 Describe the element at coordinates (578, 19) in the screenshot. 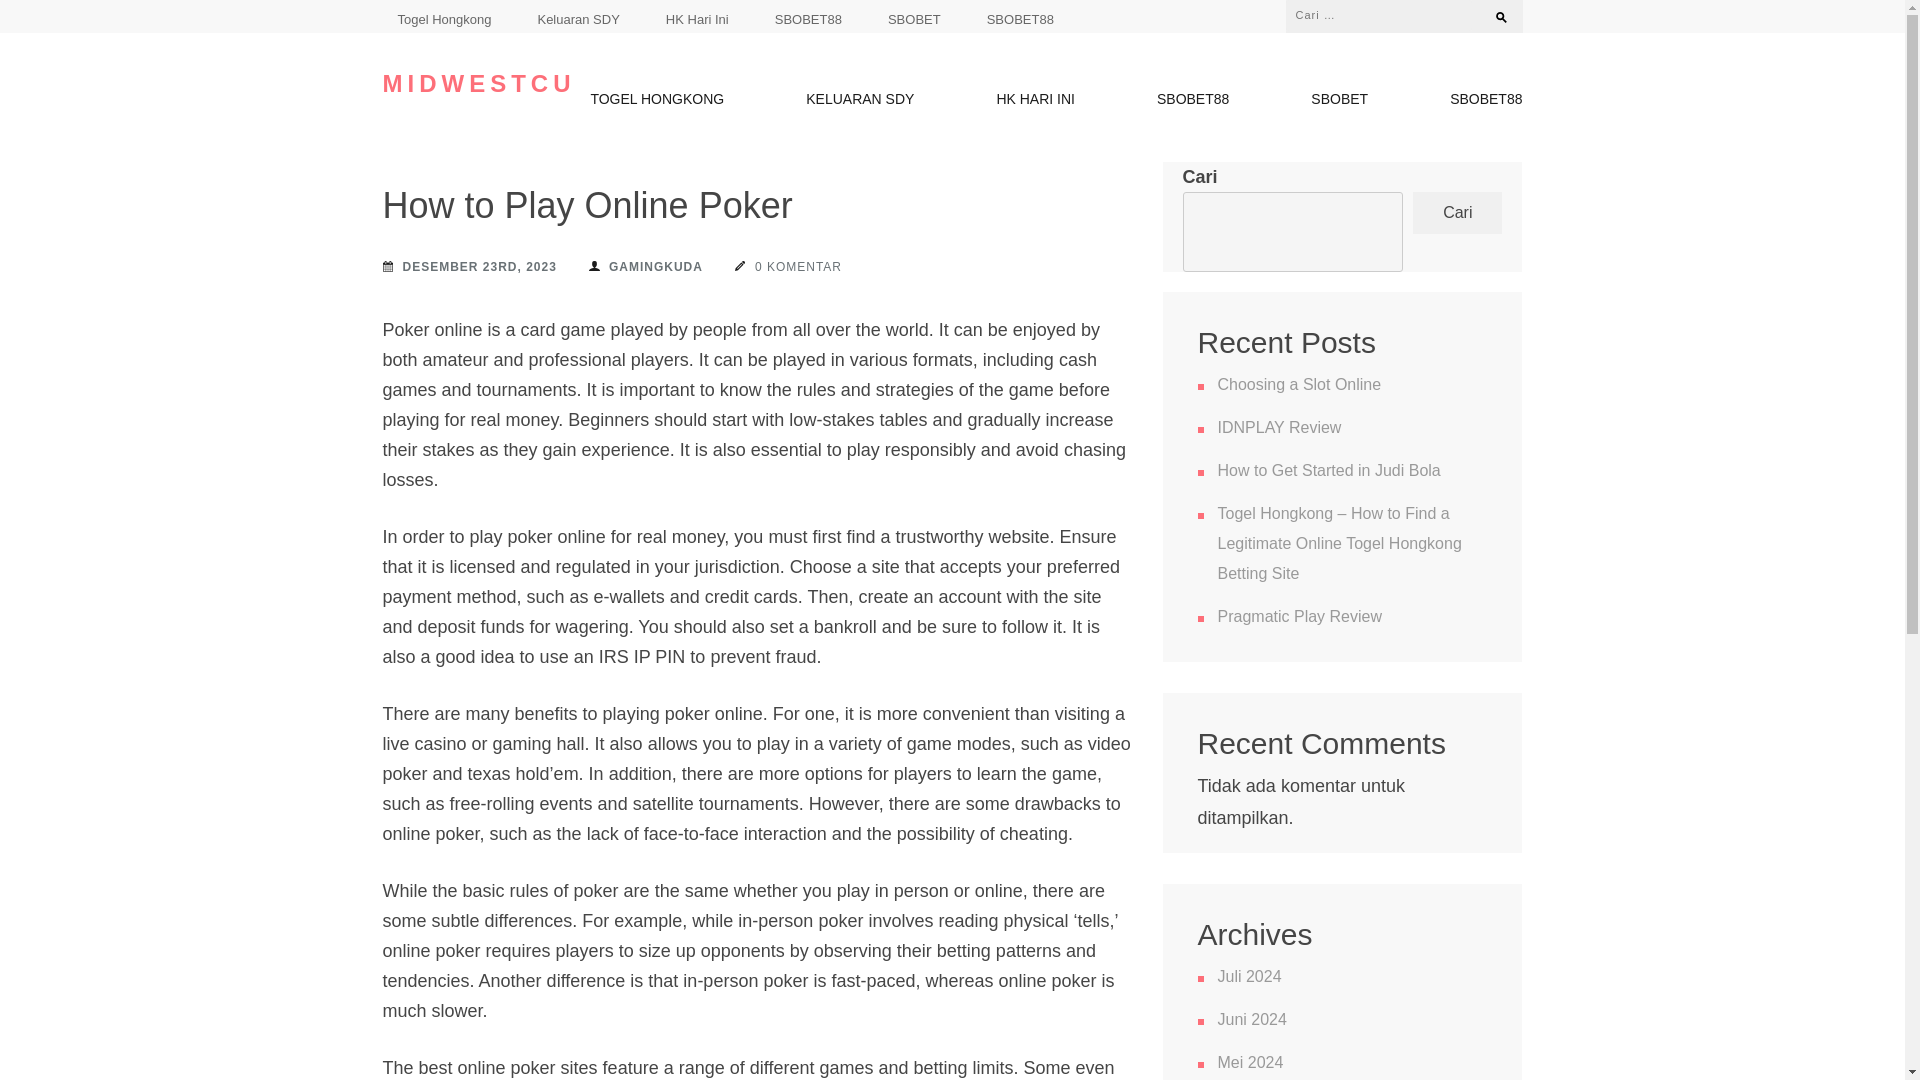

I see `Keluaran SDY` at that location.